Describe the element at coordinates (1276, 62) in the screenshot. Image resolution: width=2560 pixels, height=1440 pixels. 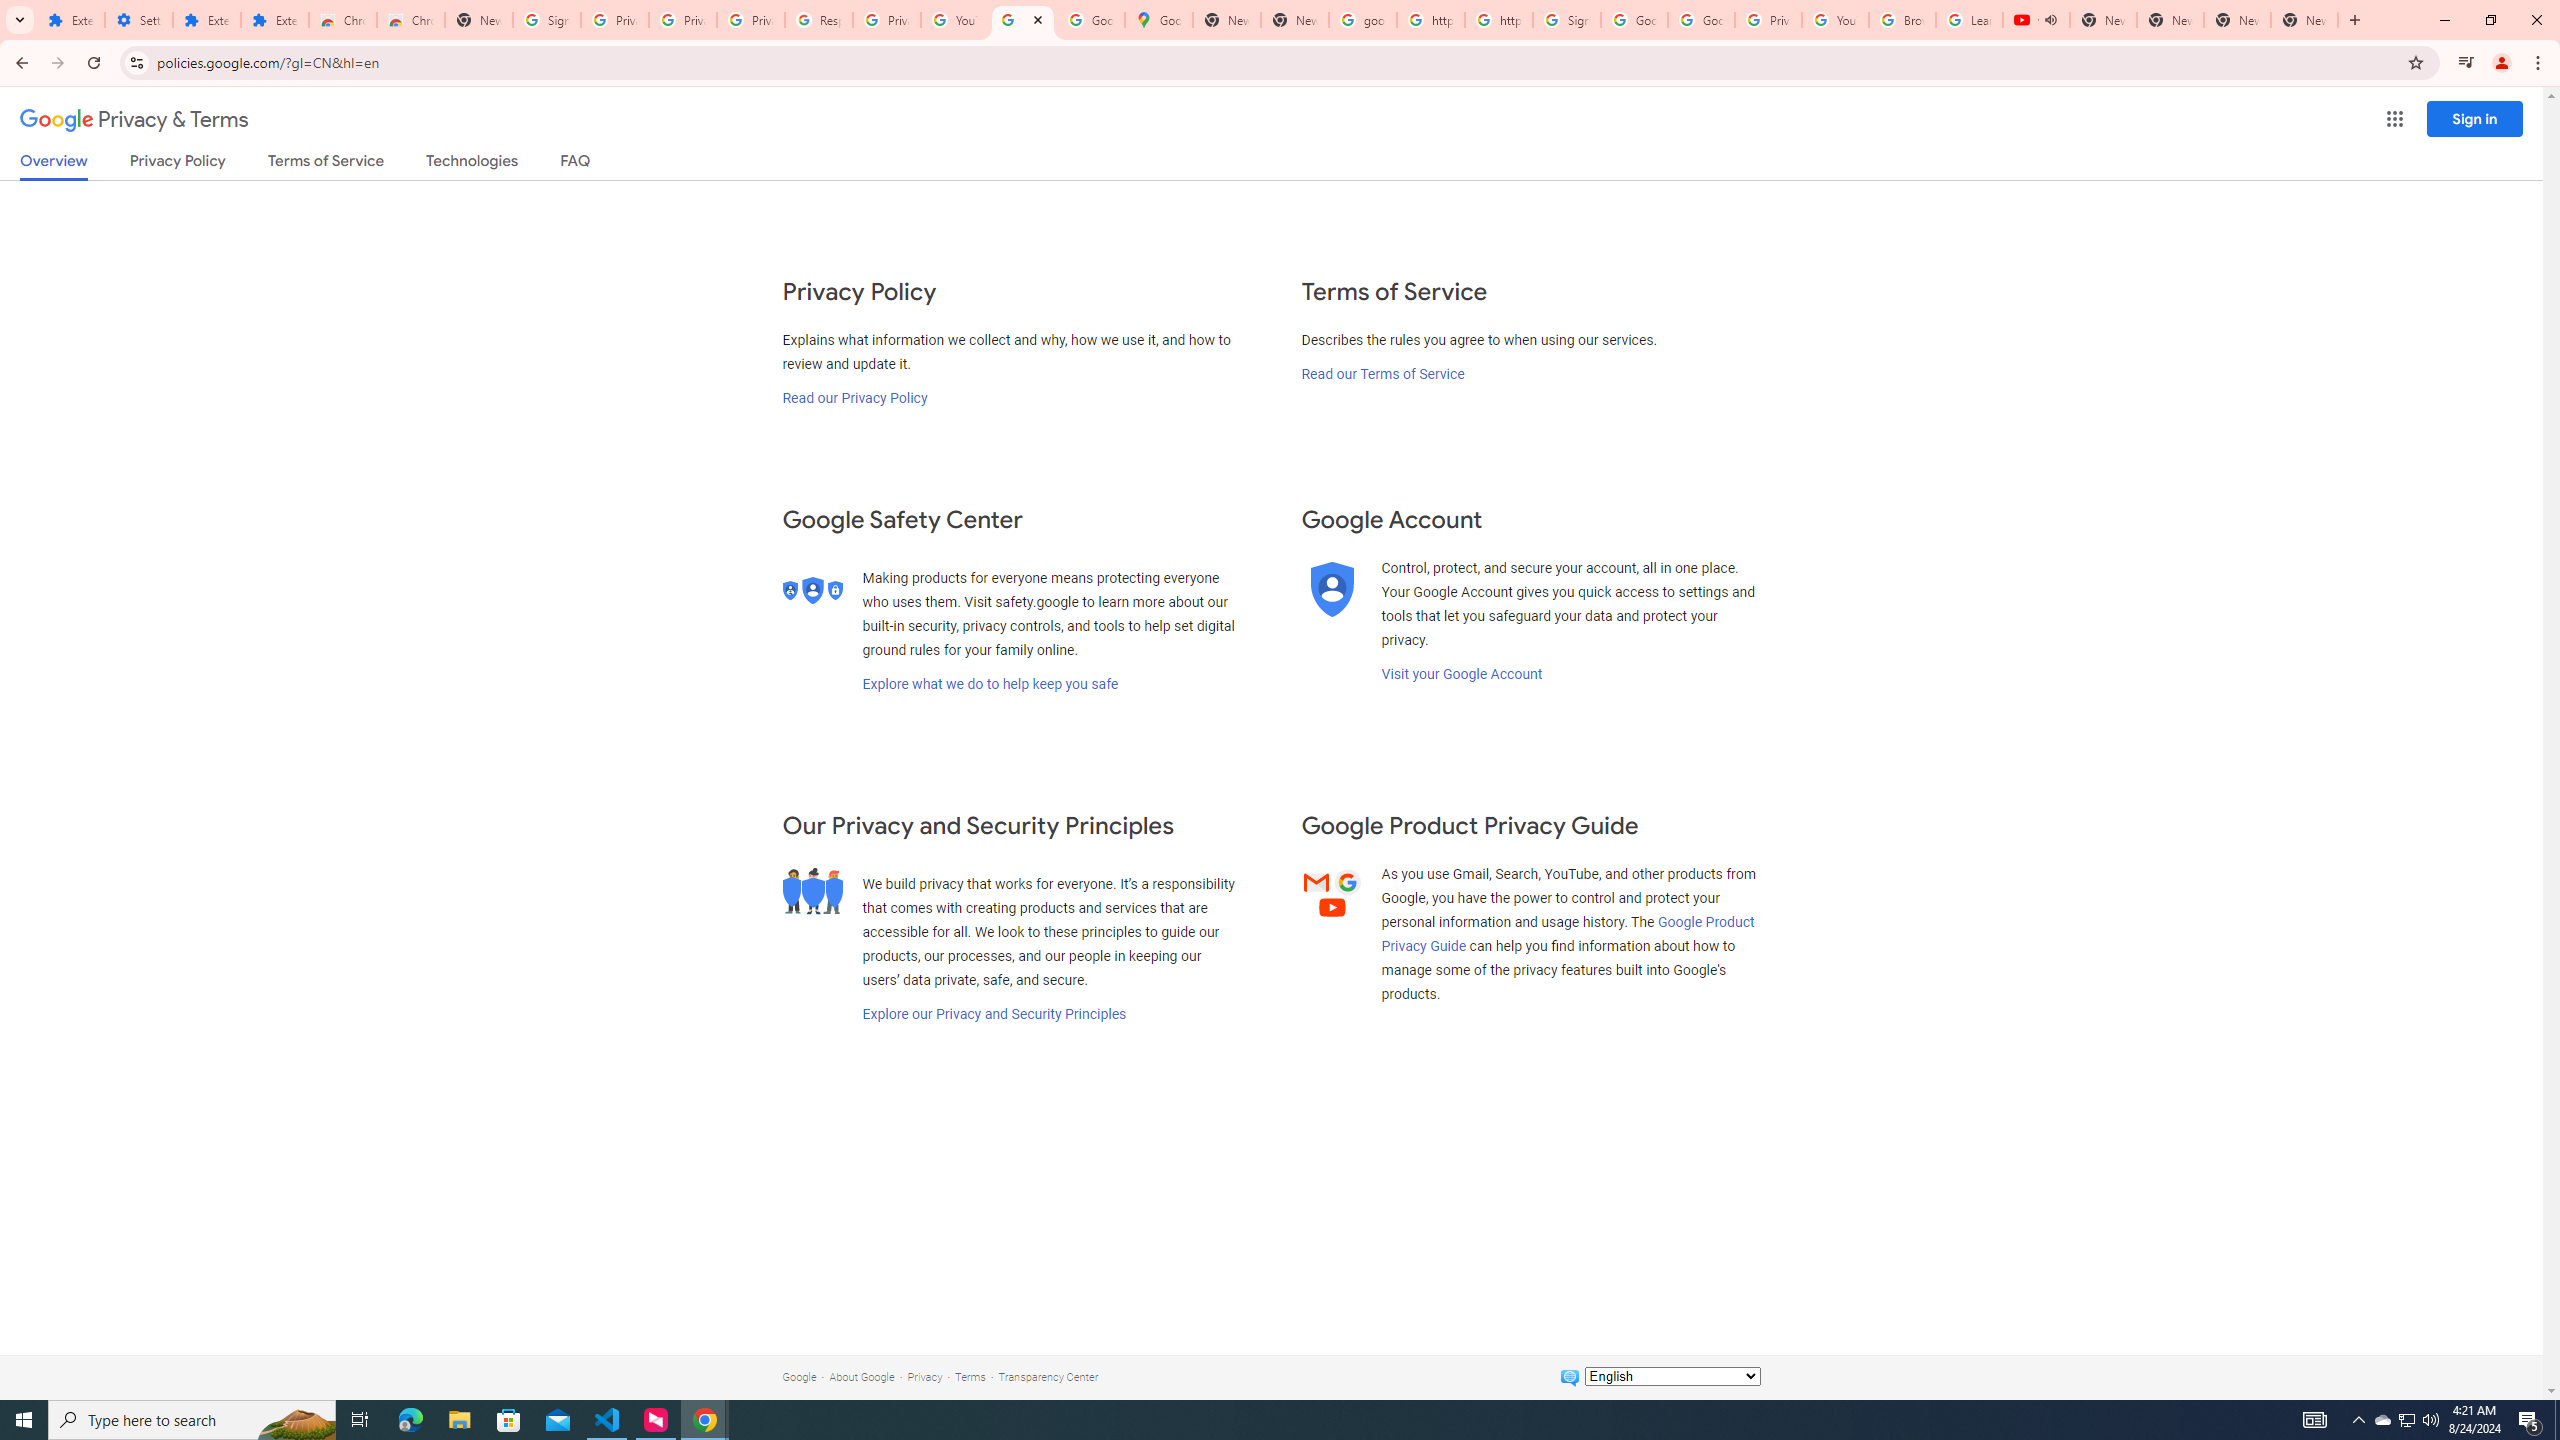
I see `Address and search bar` at that location.